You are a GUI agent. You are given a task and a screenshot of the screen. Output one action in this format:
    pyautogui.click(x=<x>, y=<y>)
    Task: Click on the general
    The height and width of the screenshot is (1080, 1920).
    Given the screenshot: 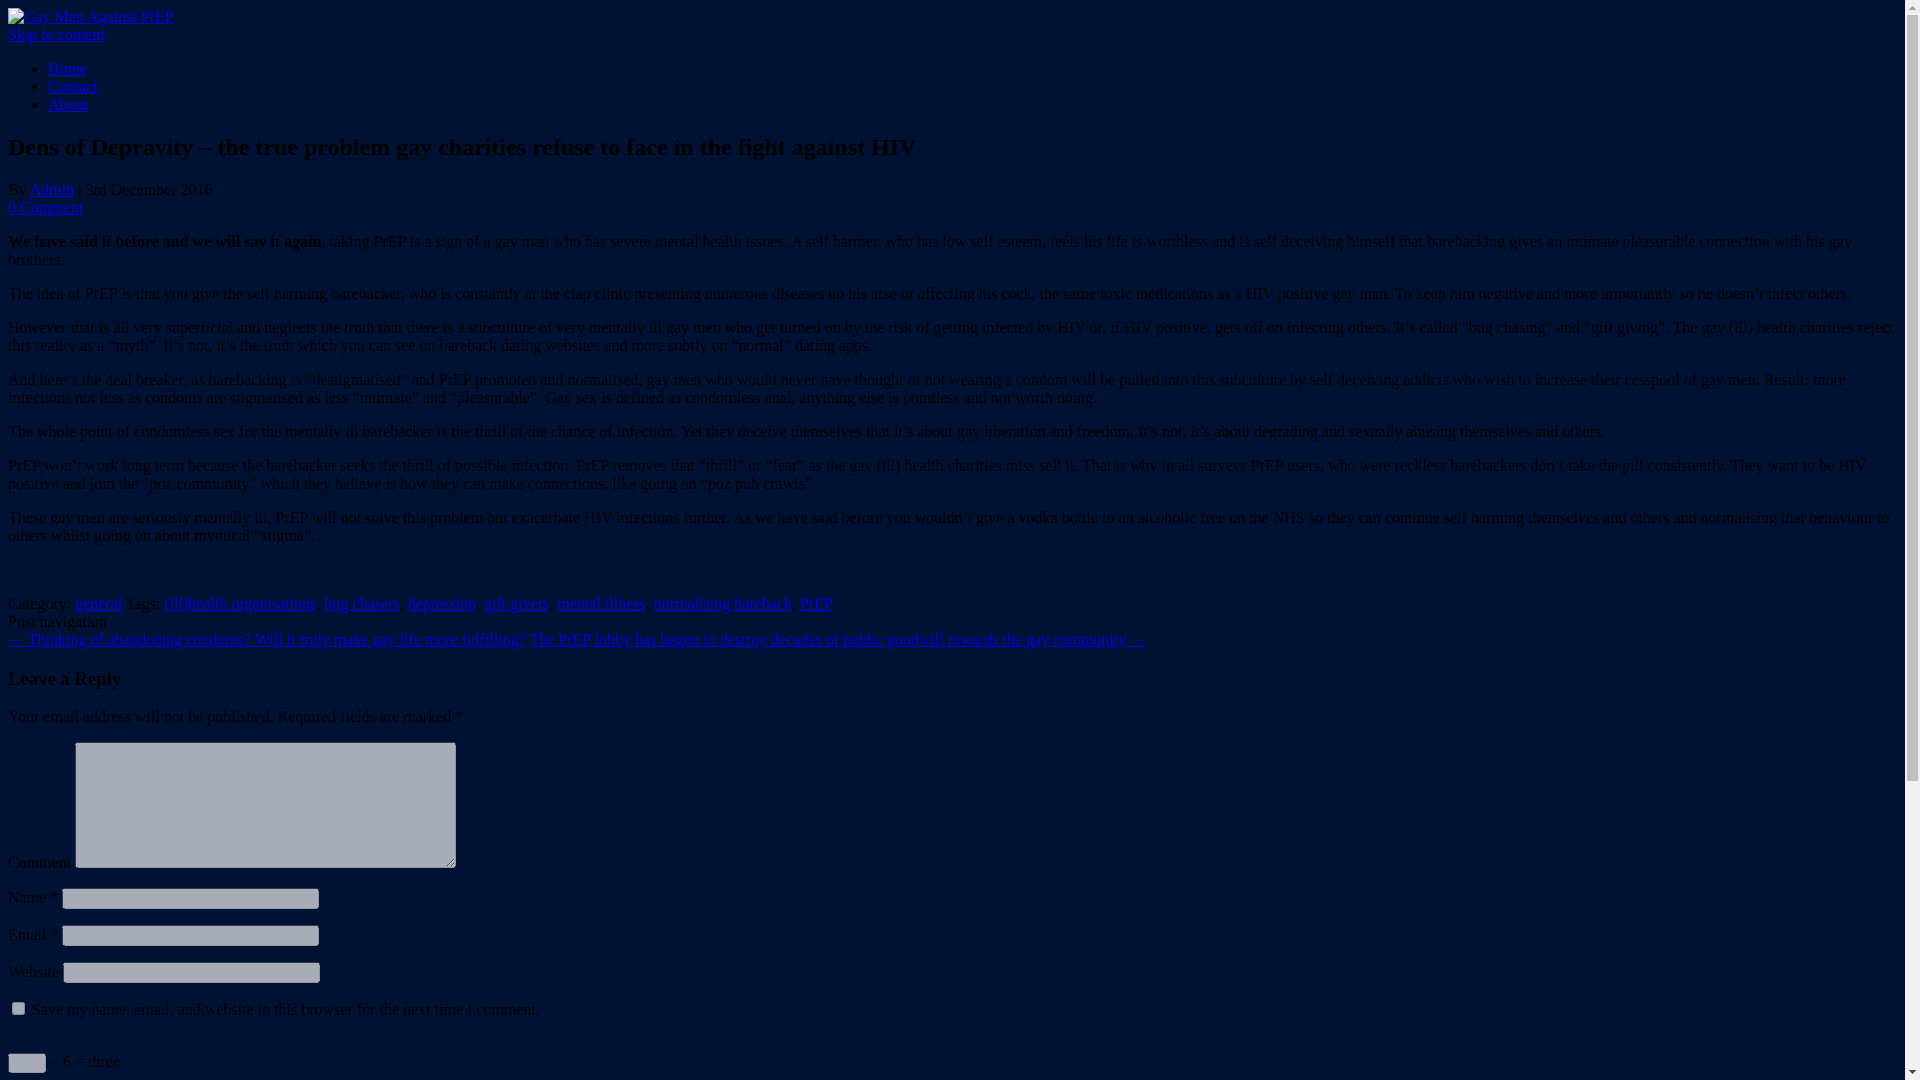 What is the action you would take?
    pyautogui.click(x=98, y=604)
    